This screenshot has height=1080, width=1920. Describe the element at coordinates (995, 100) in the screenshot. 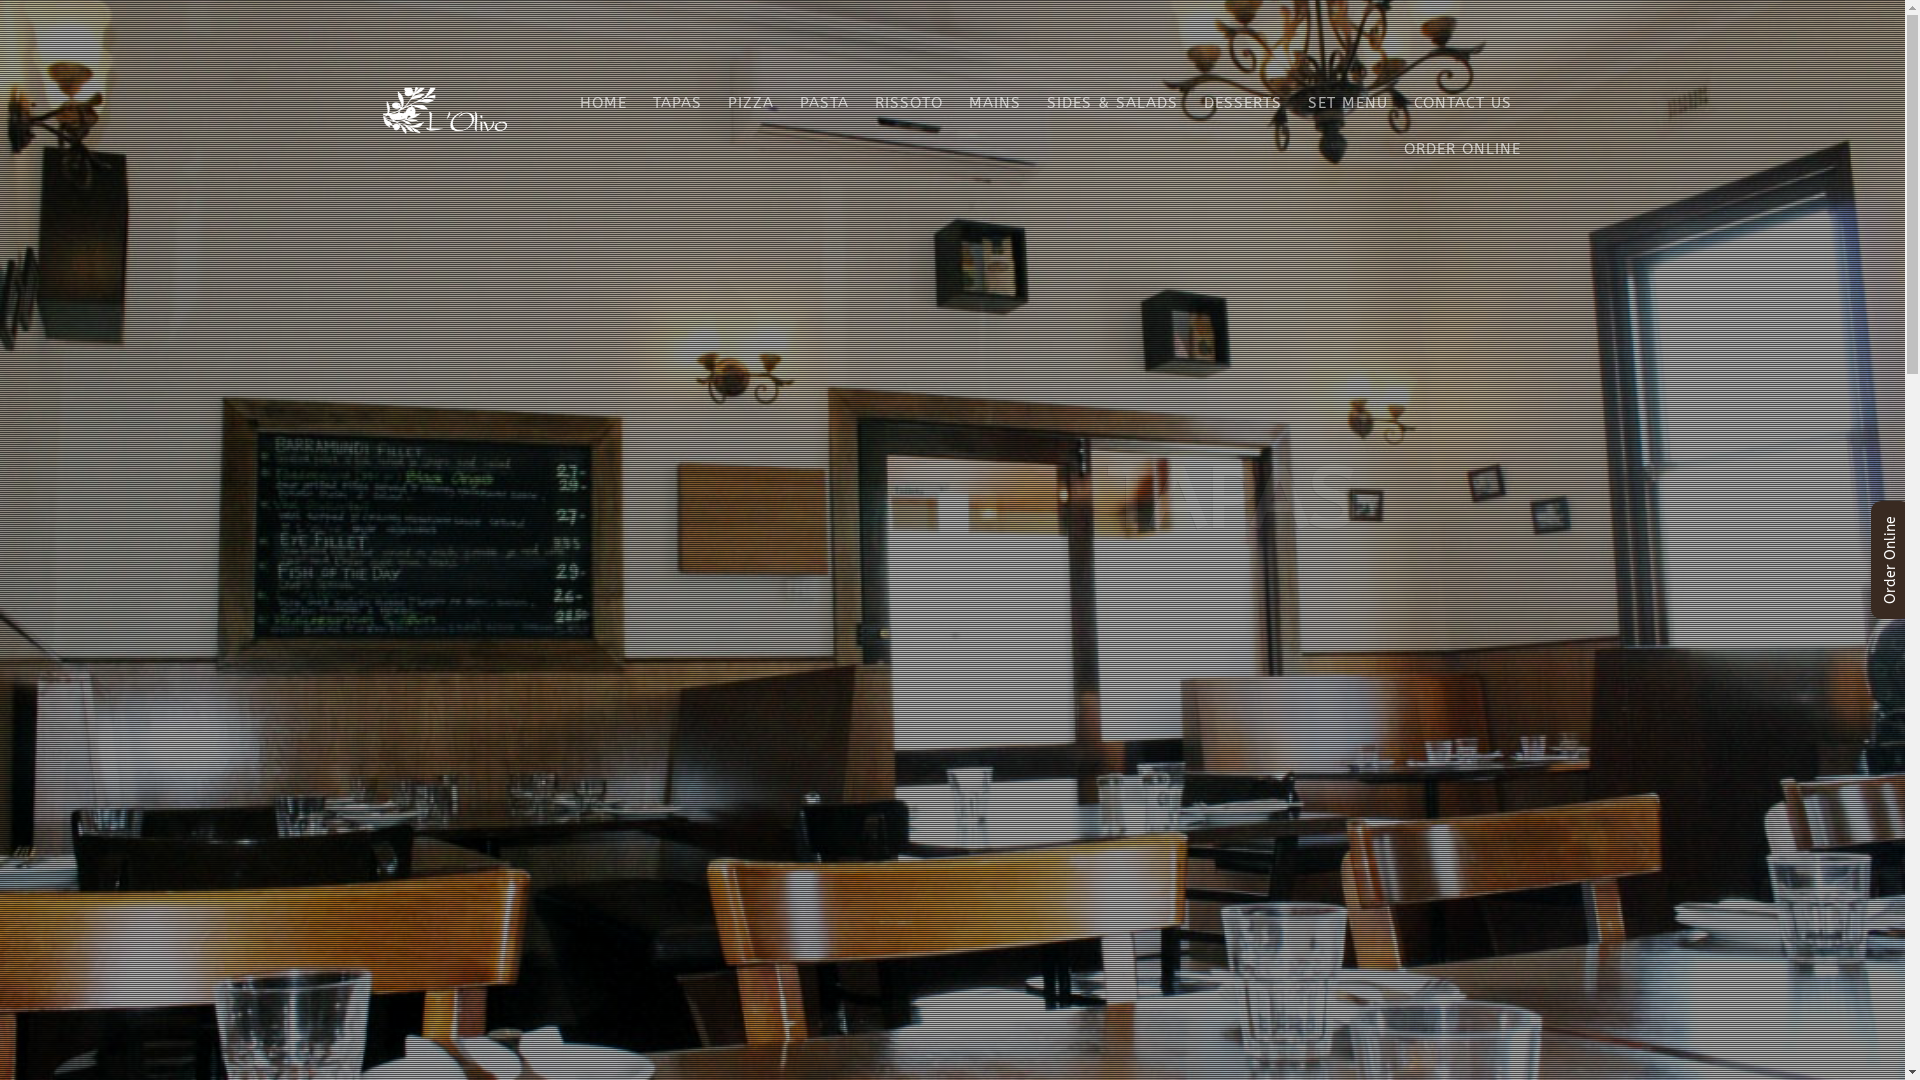

I see `MAINS` at that location.